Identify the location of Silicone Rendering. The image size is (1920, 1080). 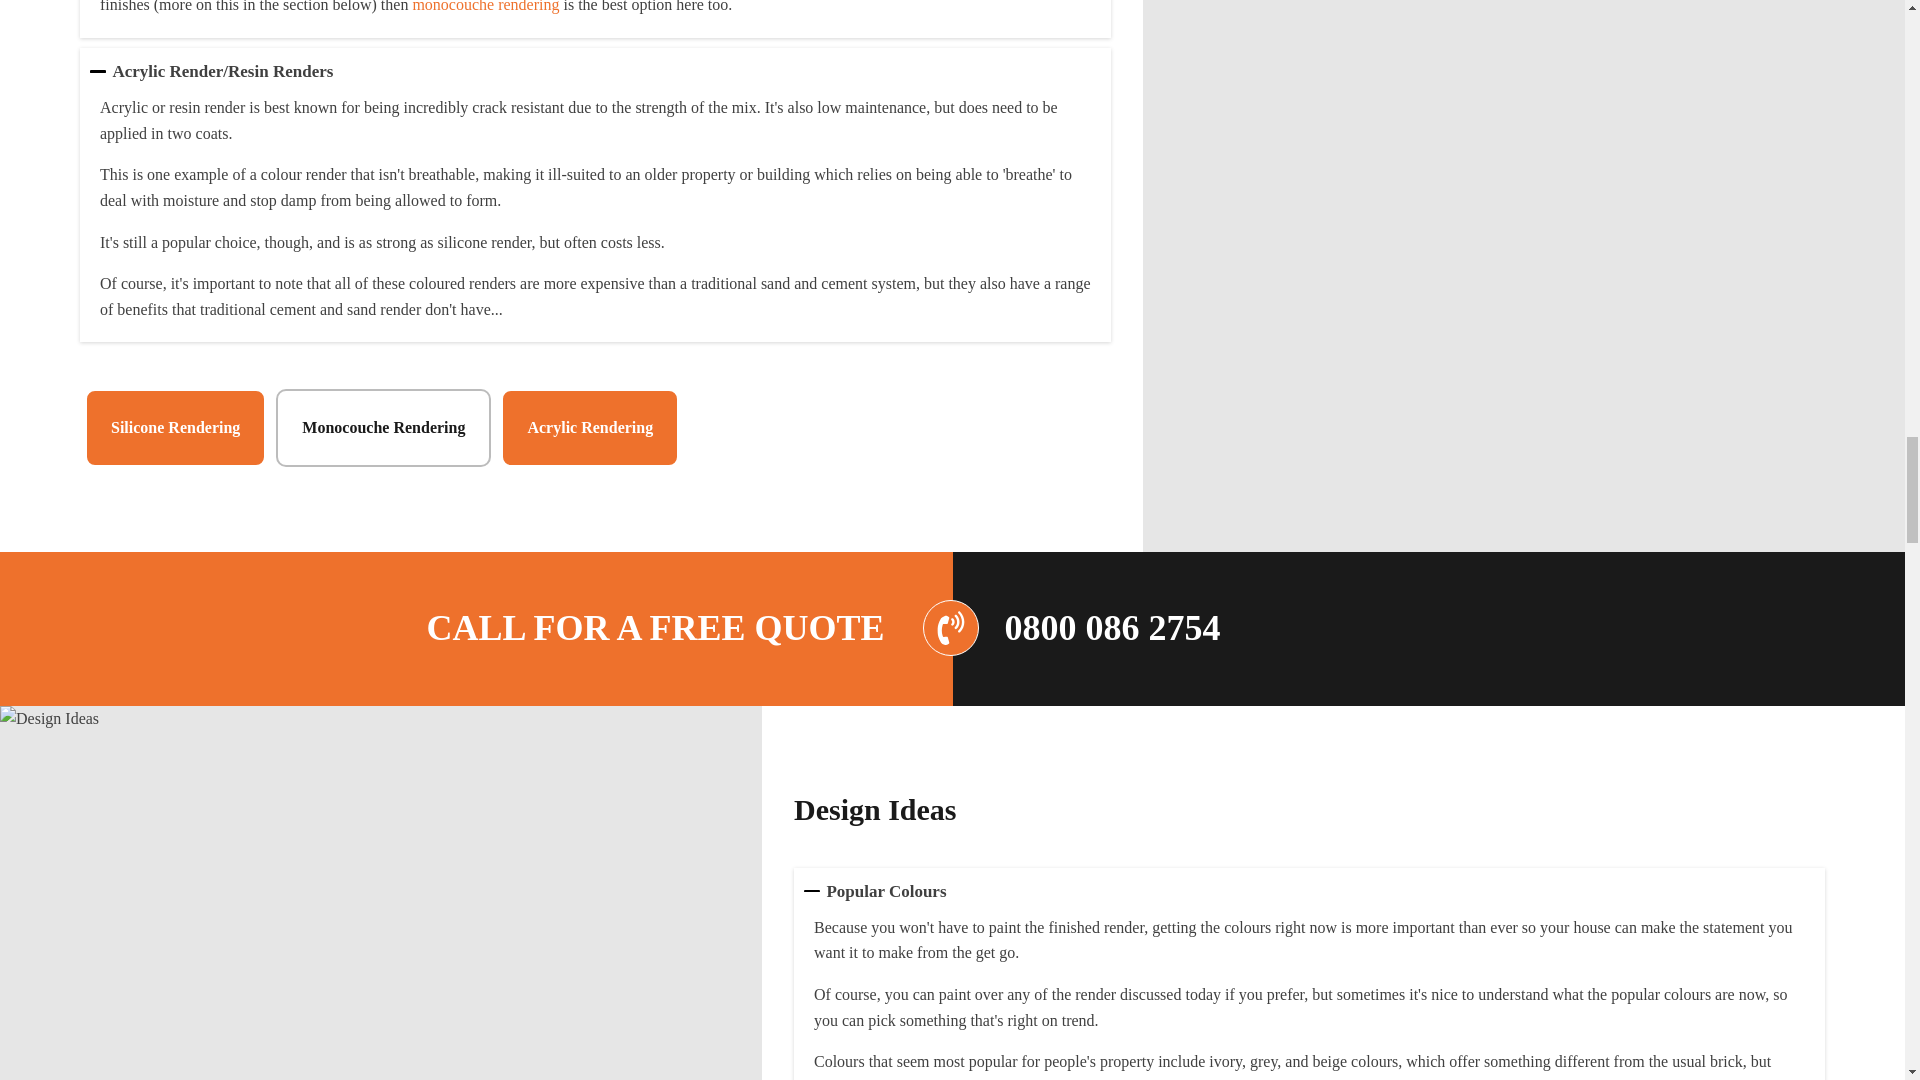
(175, 427).